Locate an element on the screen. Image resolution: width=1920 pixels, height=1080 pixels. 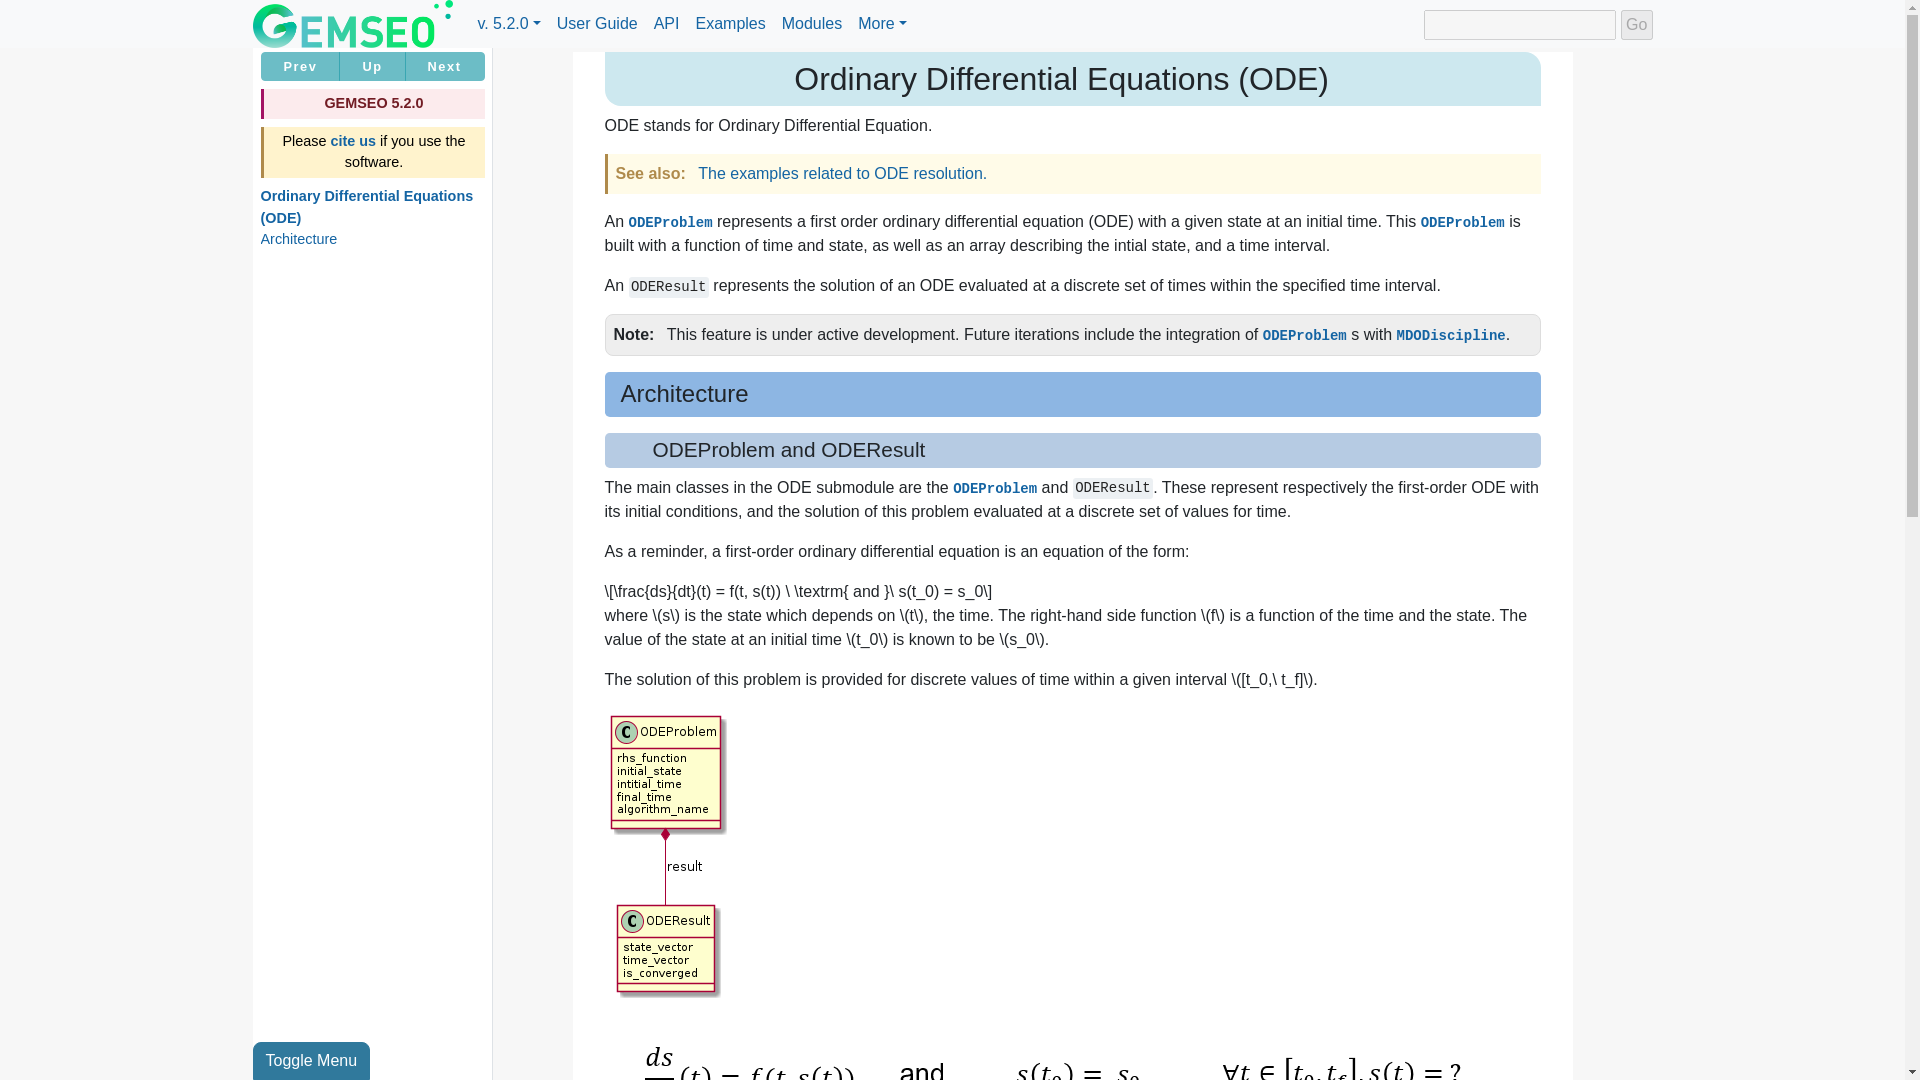
Up is located at coordinates (372, 66).